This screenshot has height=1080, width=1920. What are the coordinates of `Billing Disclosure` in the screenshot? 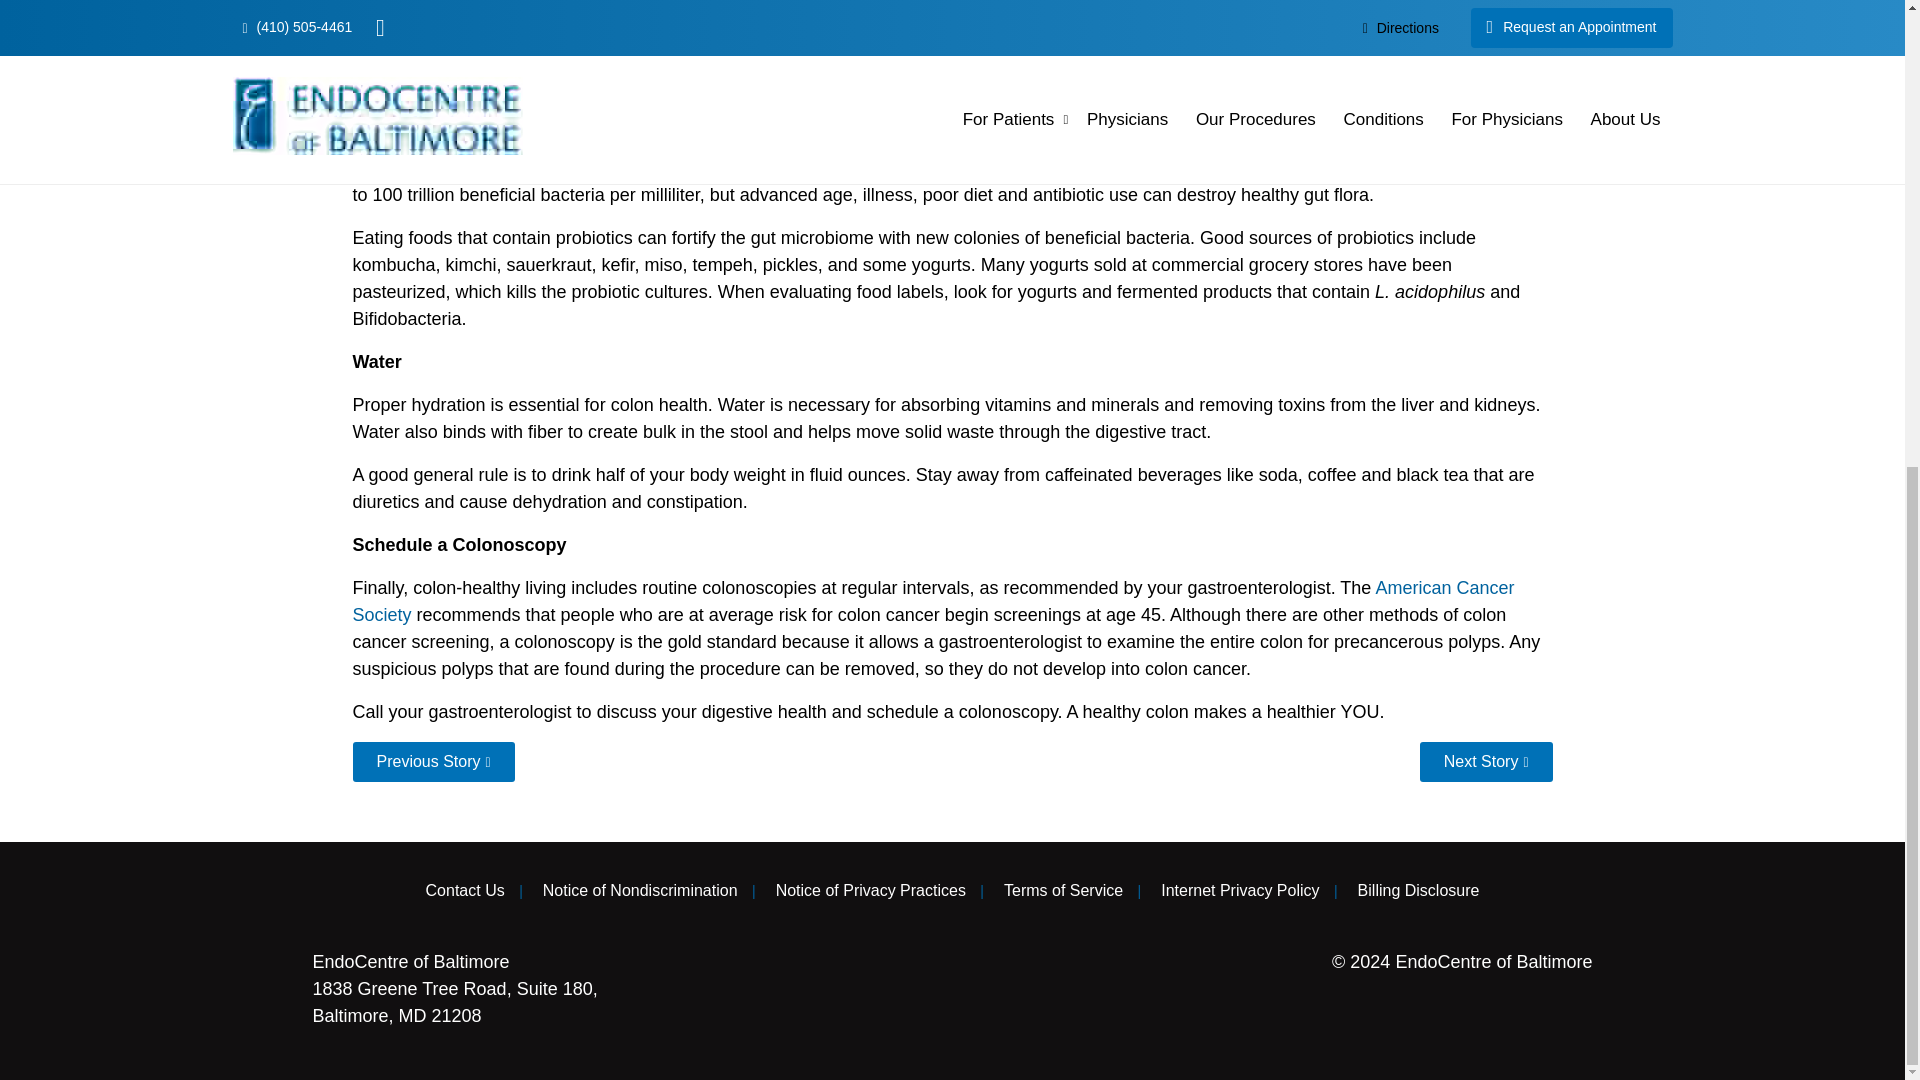 It's located at (1418, 890).